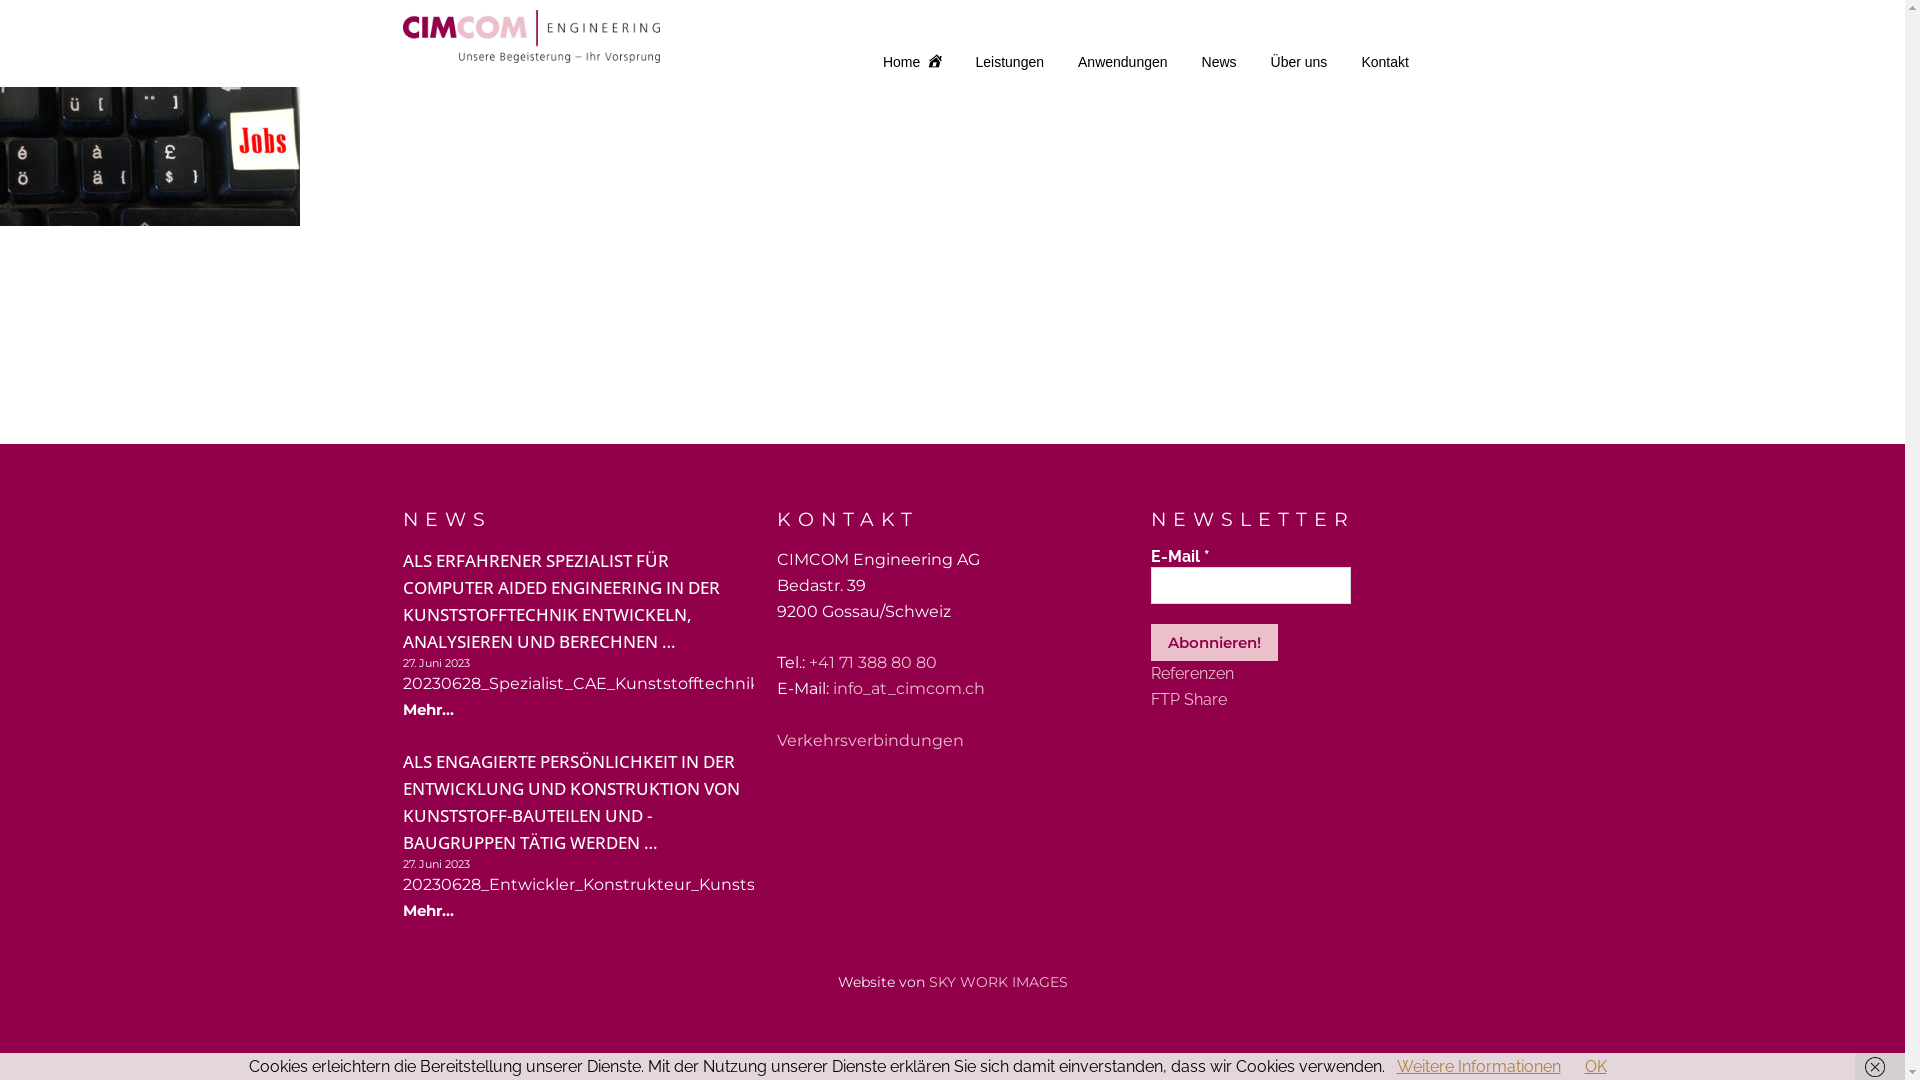 This screenshot has width=1920, height=1080. I want to click on FTP Share, so click(1189, 700).